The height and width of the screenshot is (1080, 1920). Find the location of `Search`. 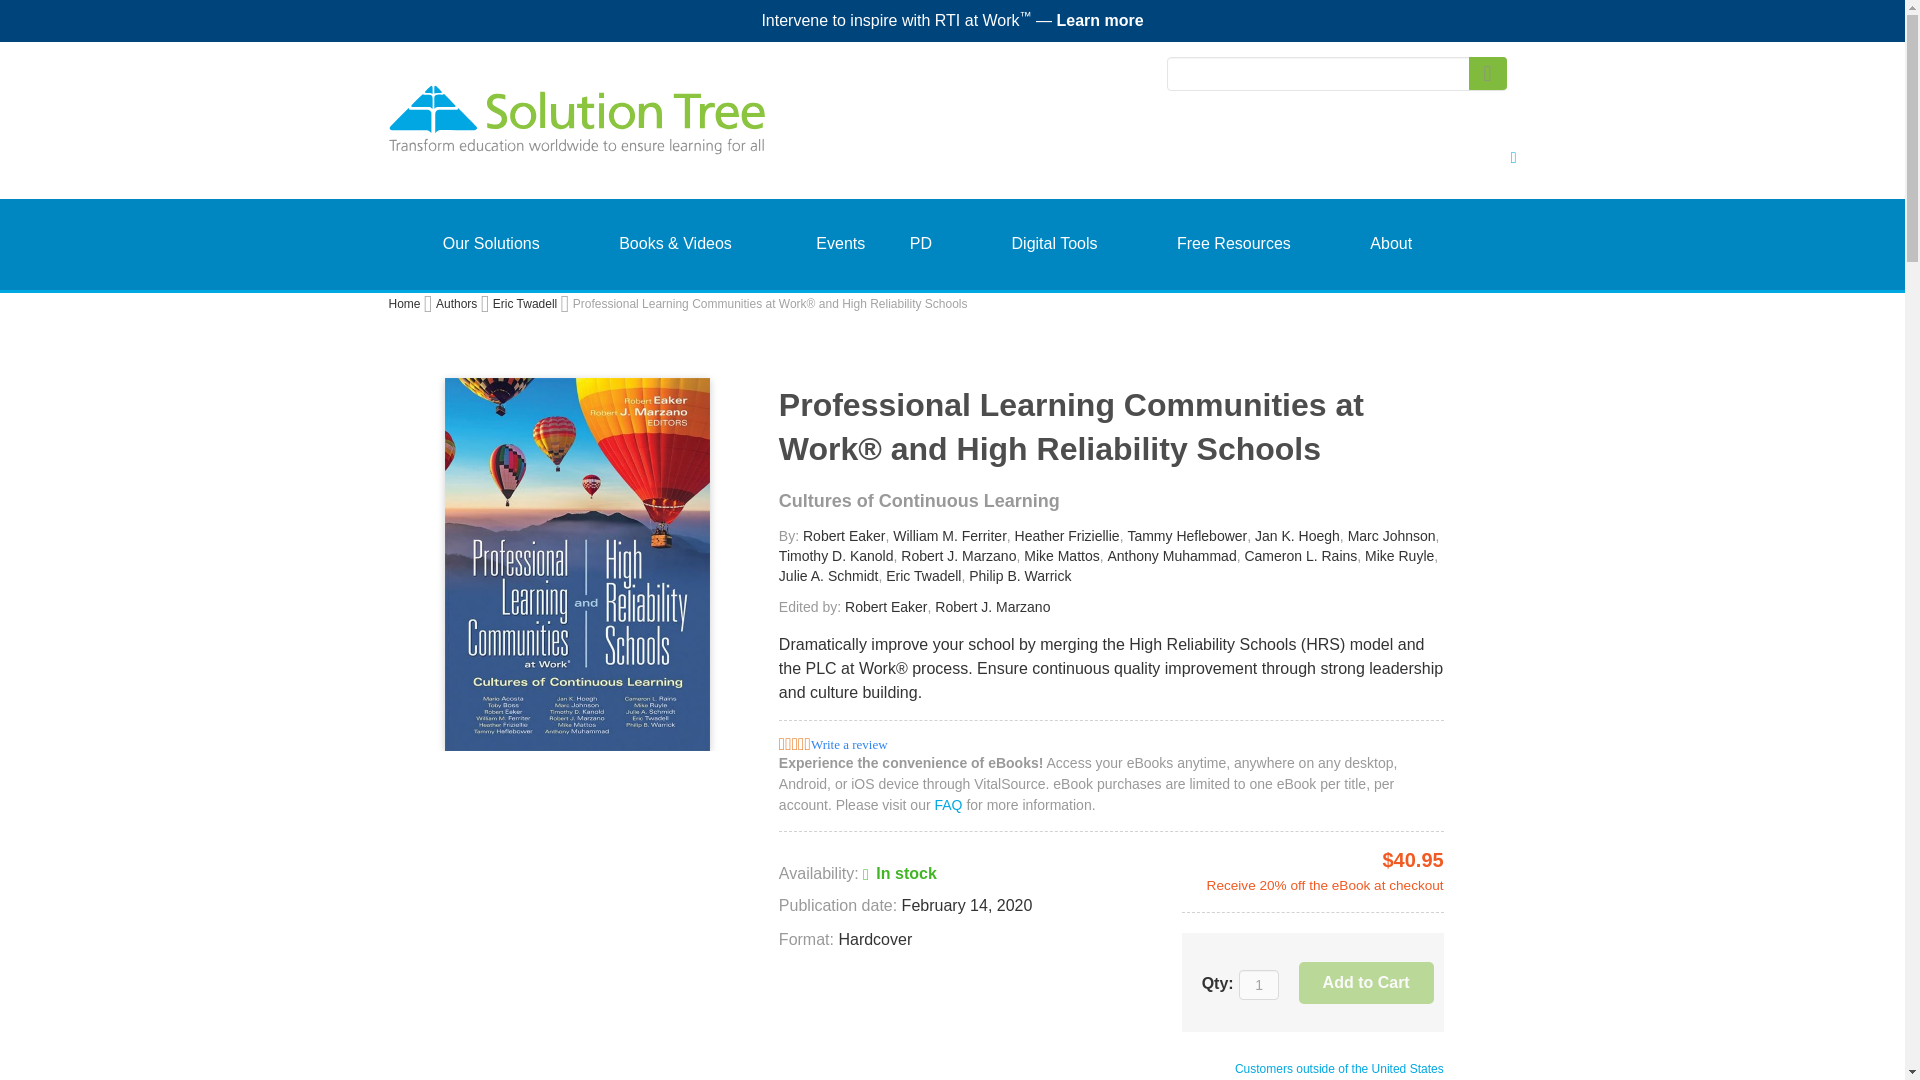

Search is located at coordinates (1486, 73).